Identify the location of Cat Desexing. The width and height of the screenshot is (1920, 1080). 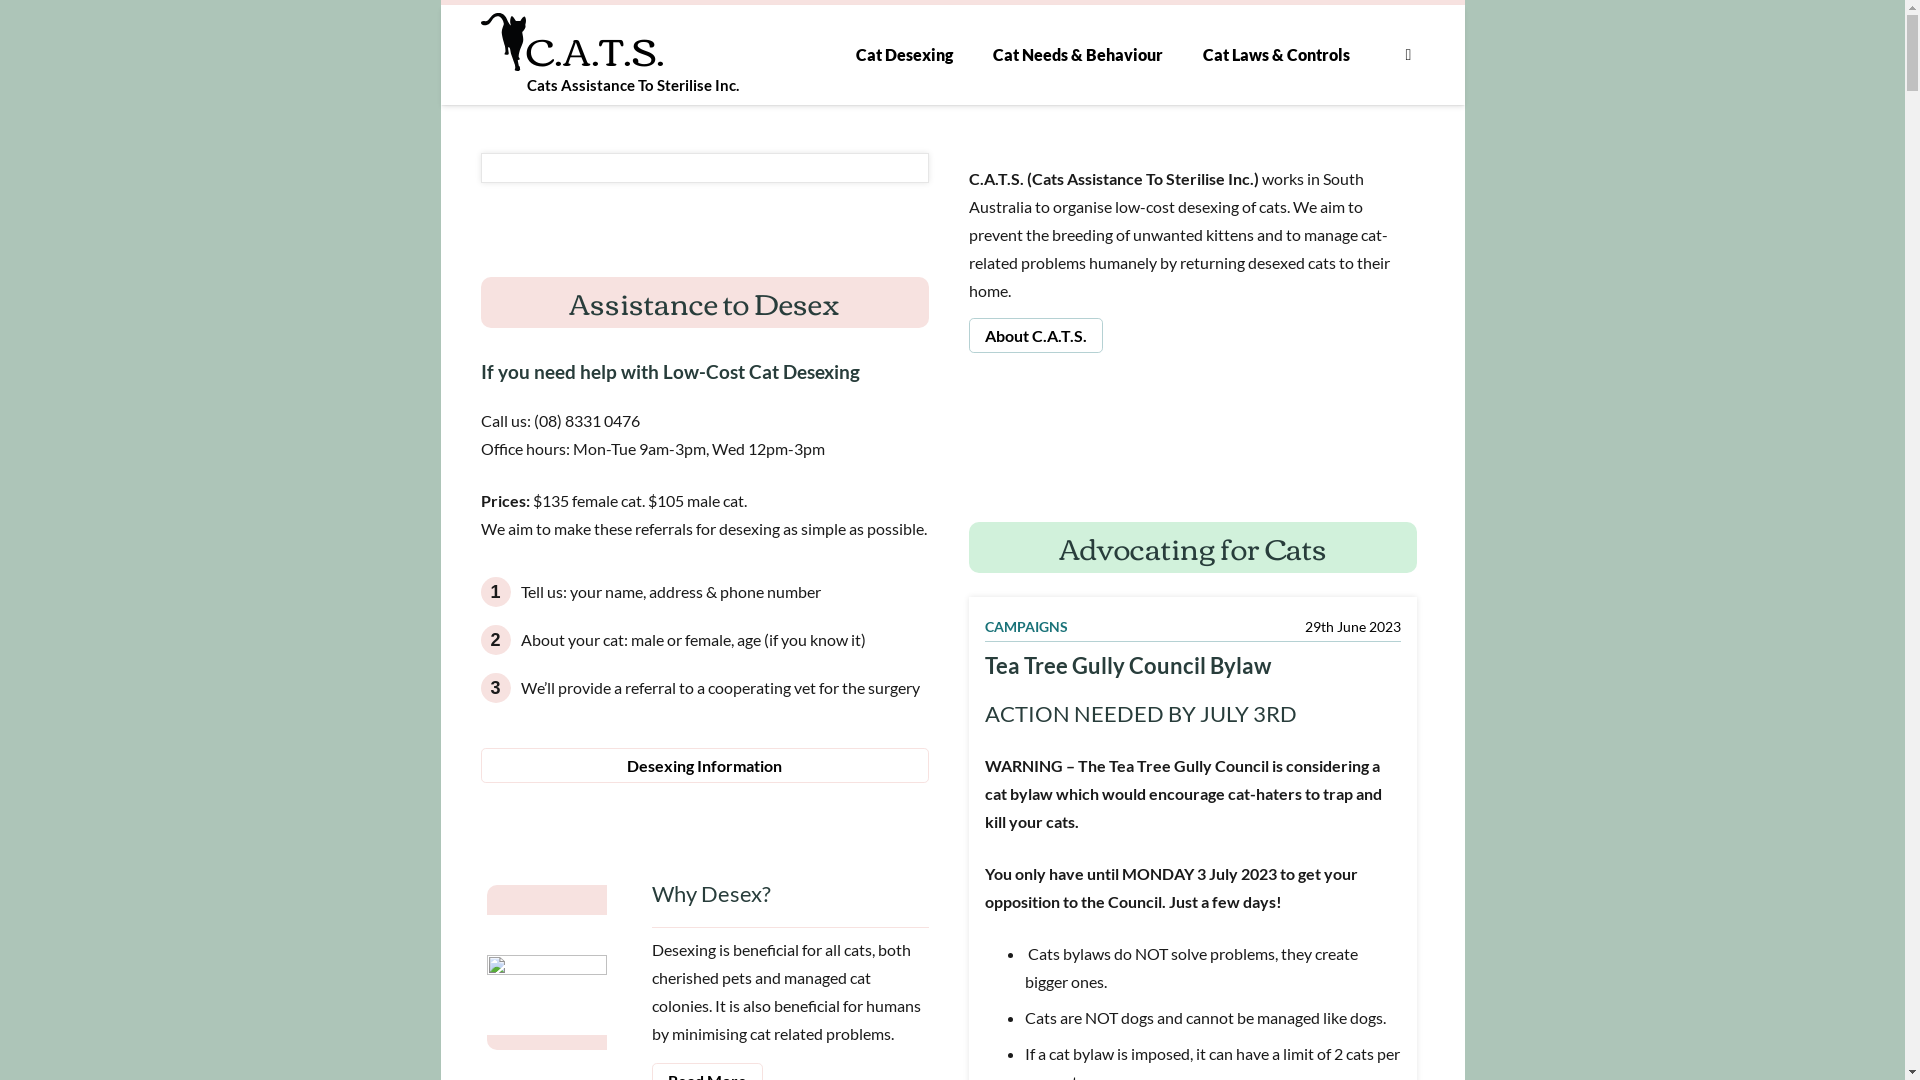
(904, 55).